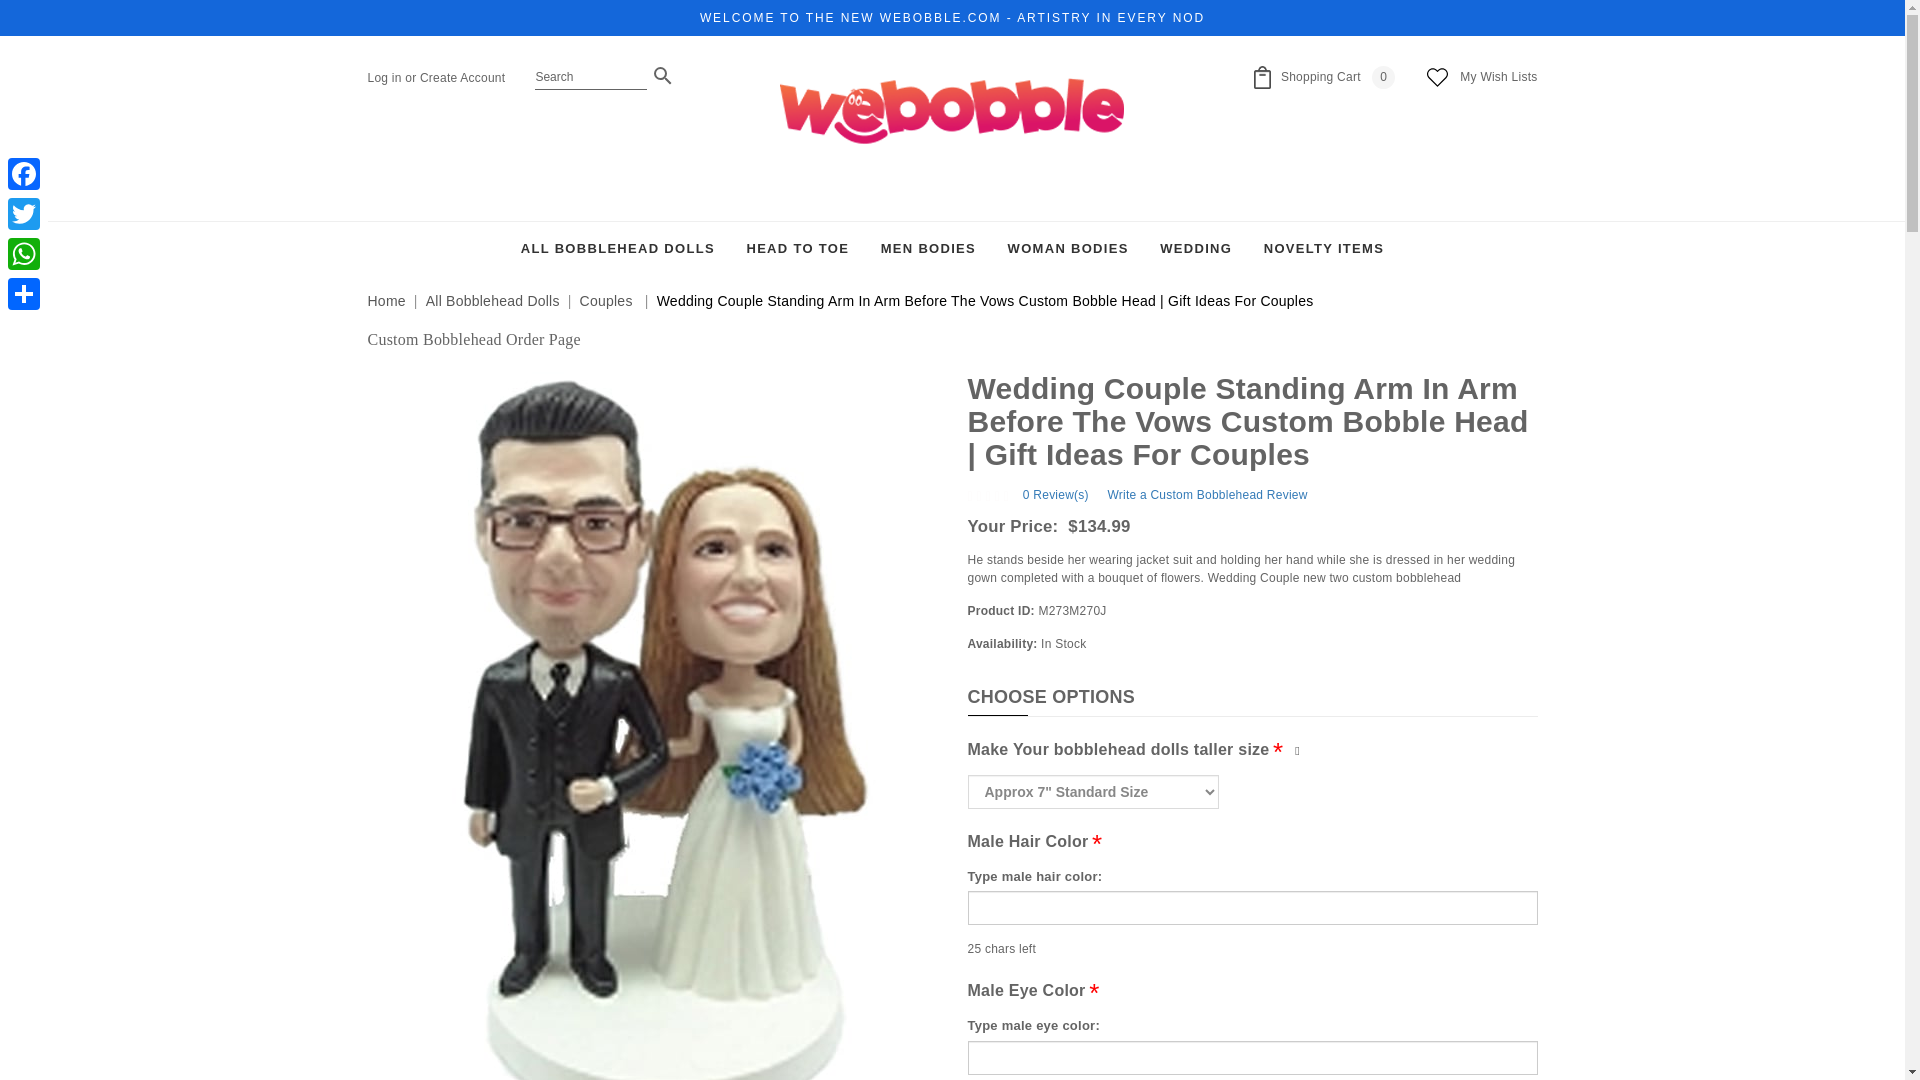 Image resolution: width=1920 pixels, height=1080 pixels. What do you see at coordinates (1498, 78) in the screenshot?
I see `My Wish Lists` at bounding box center [1498, 78].